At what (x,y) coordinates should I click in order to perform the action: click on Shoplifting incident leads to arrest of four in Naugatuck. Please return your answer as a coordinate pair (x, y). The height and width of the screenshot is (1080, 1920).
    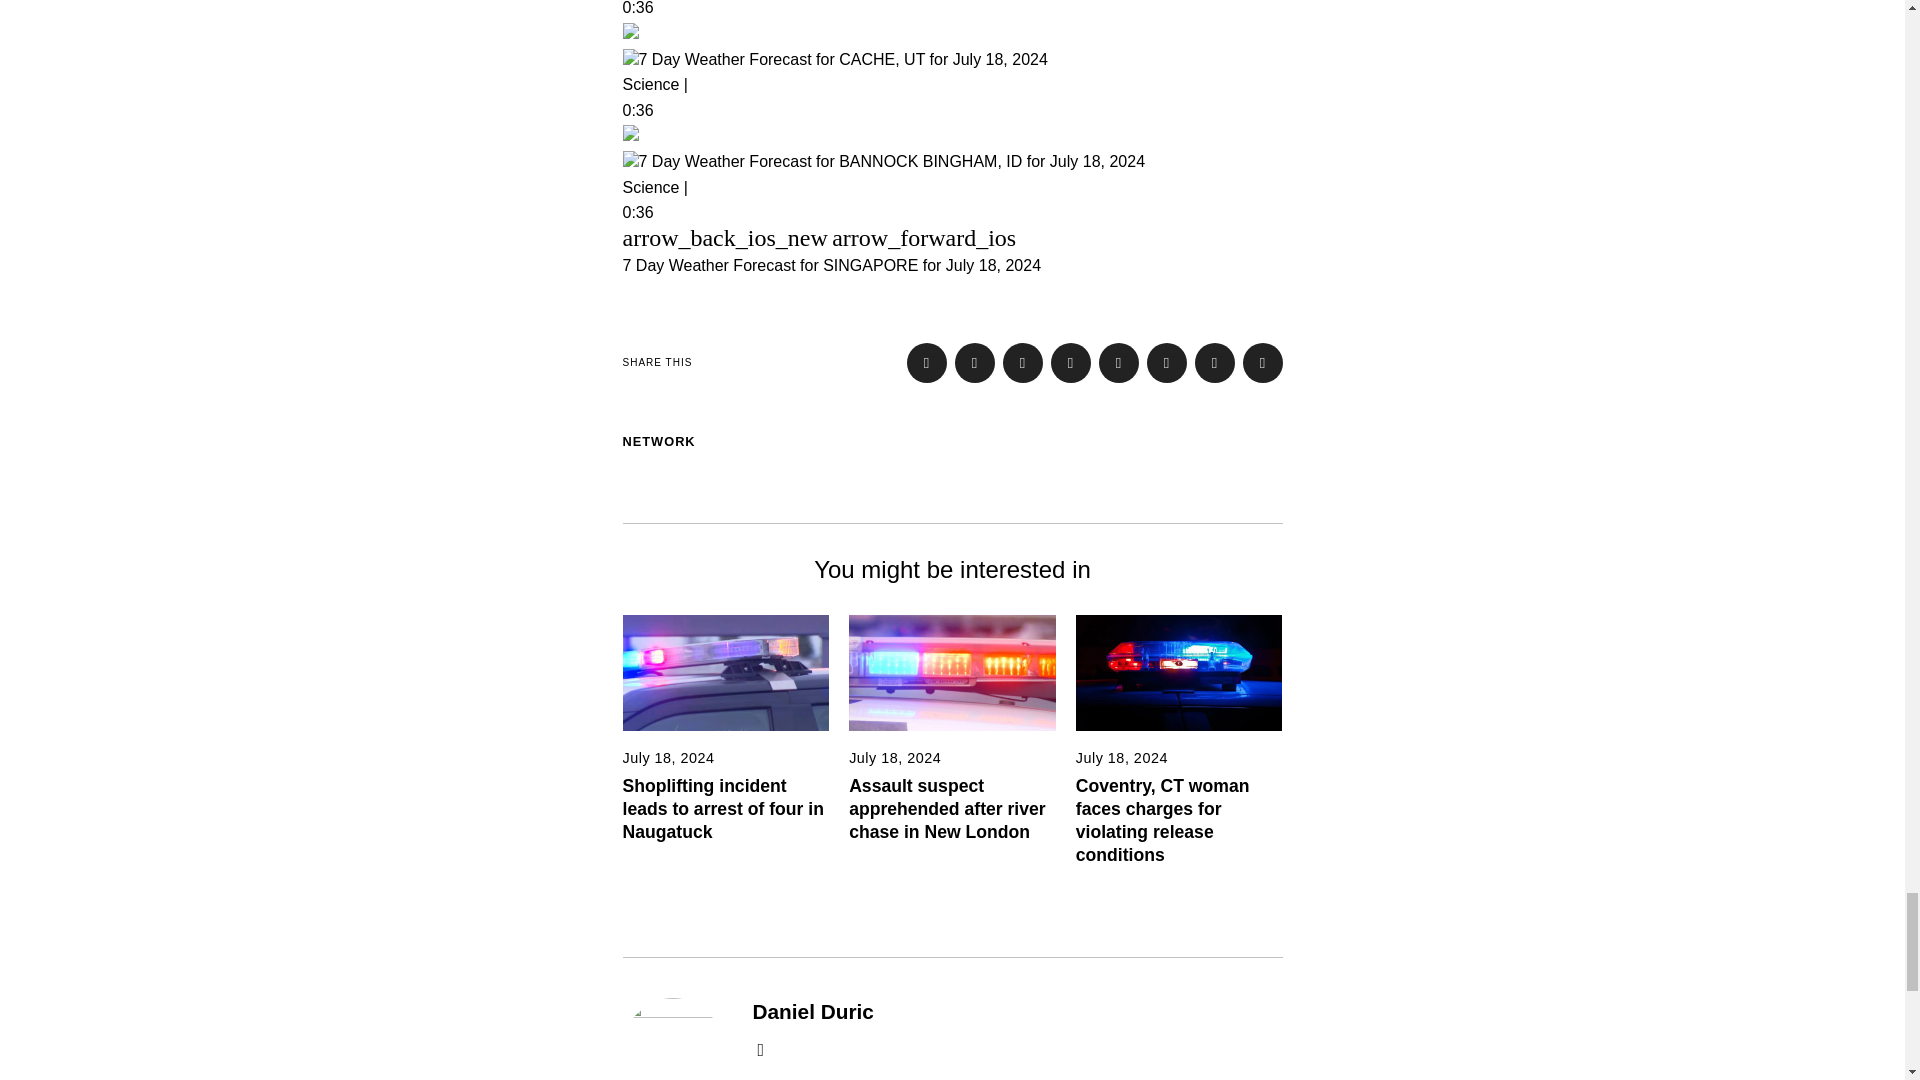
    Looking at the image, I should click on (722, 809).